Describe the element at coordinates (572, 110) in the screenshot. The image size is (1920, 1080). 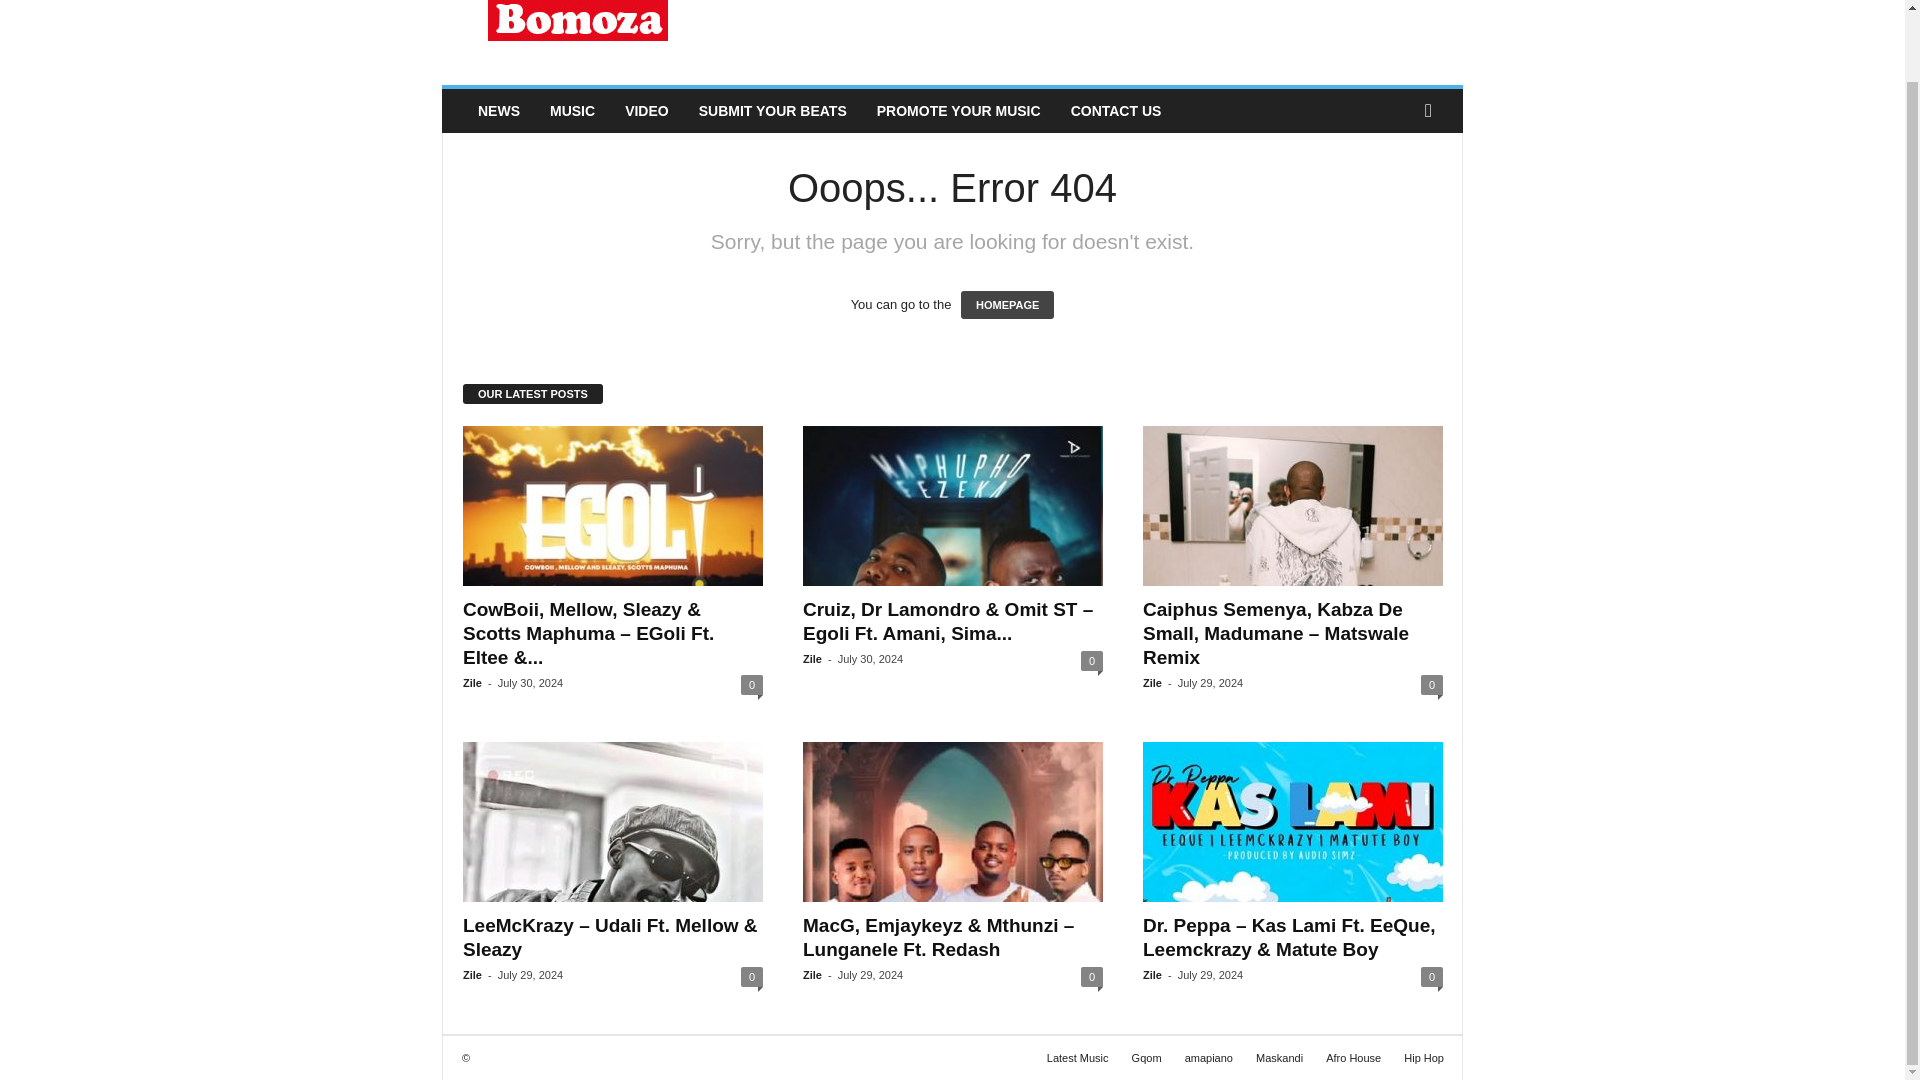
I see `MUSIC` at that location.